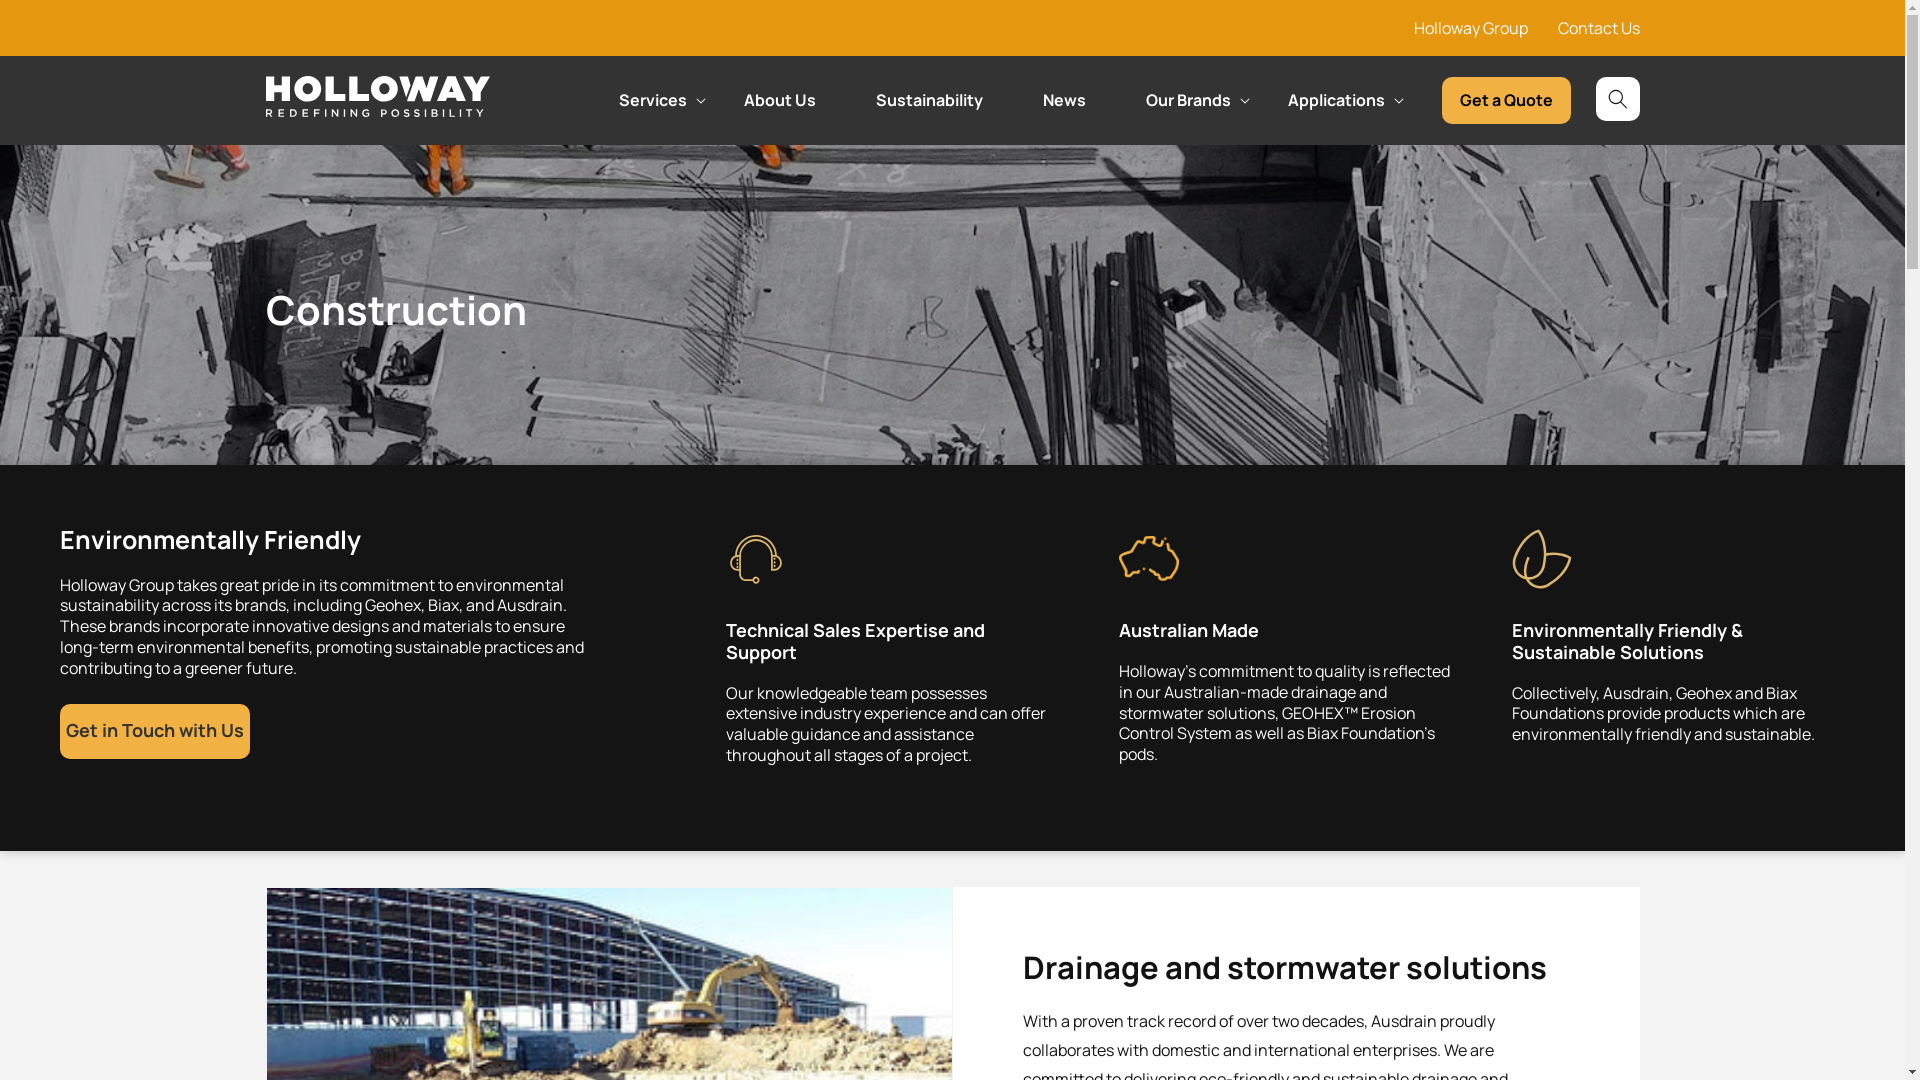 The image size is (1920, 1080). What do you see at coordinates (1599, 28) in the screenshot?
I see `Contact Us` at bounding box center [1599, 28].